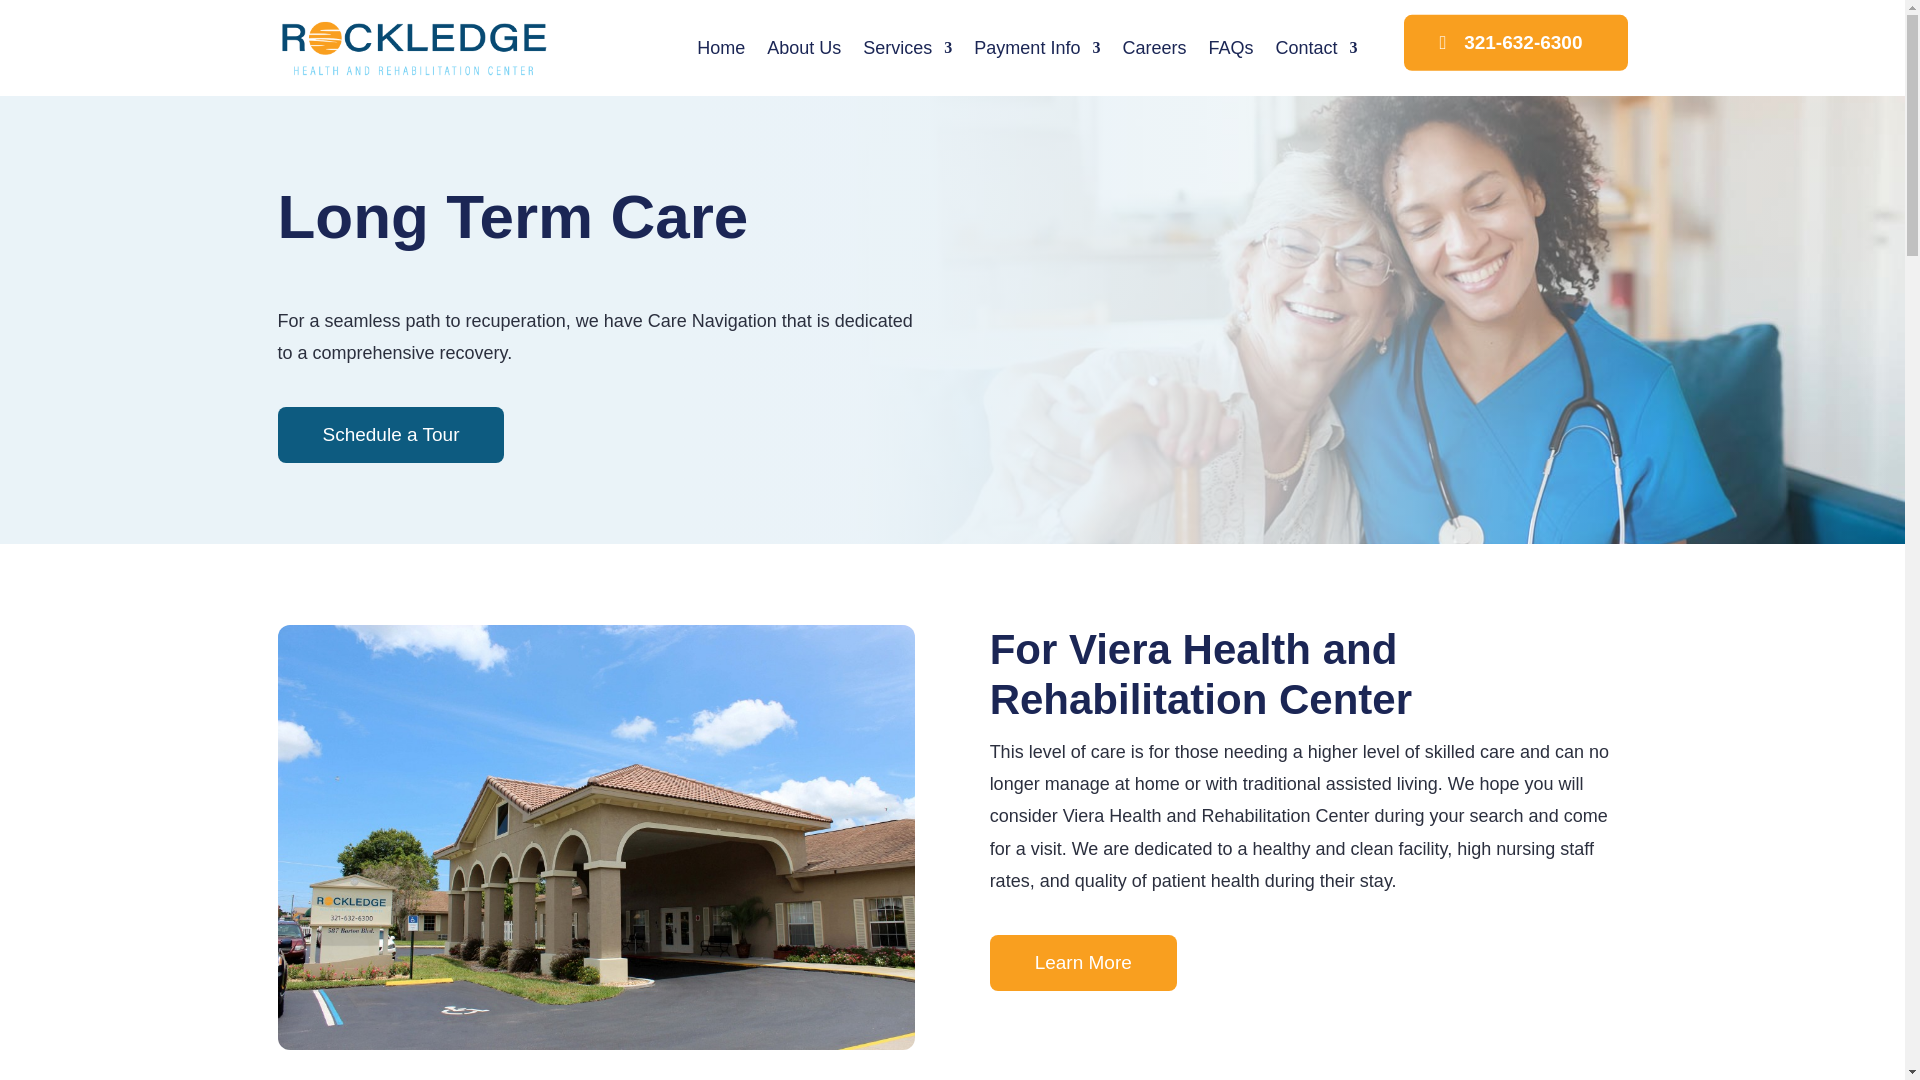  What do you see at coordinates (1036, 48) in the screenshot?
I see `Payment Info` at bounding box center [1036, 48].